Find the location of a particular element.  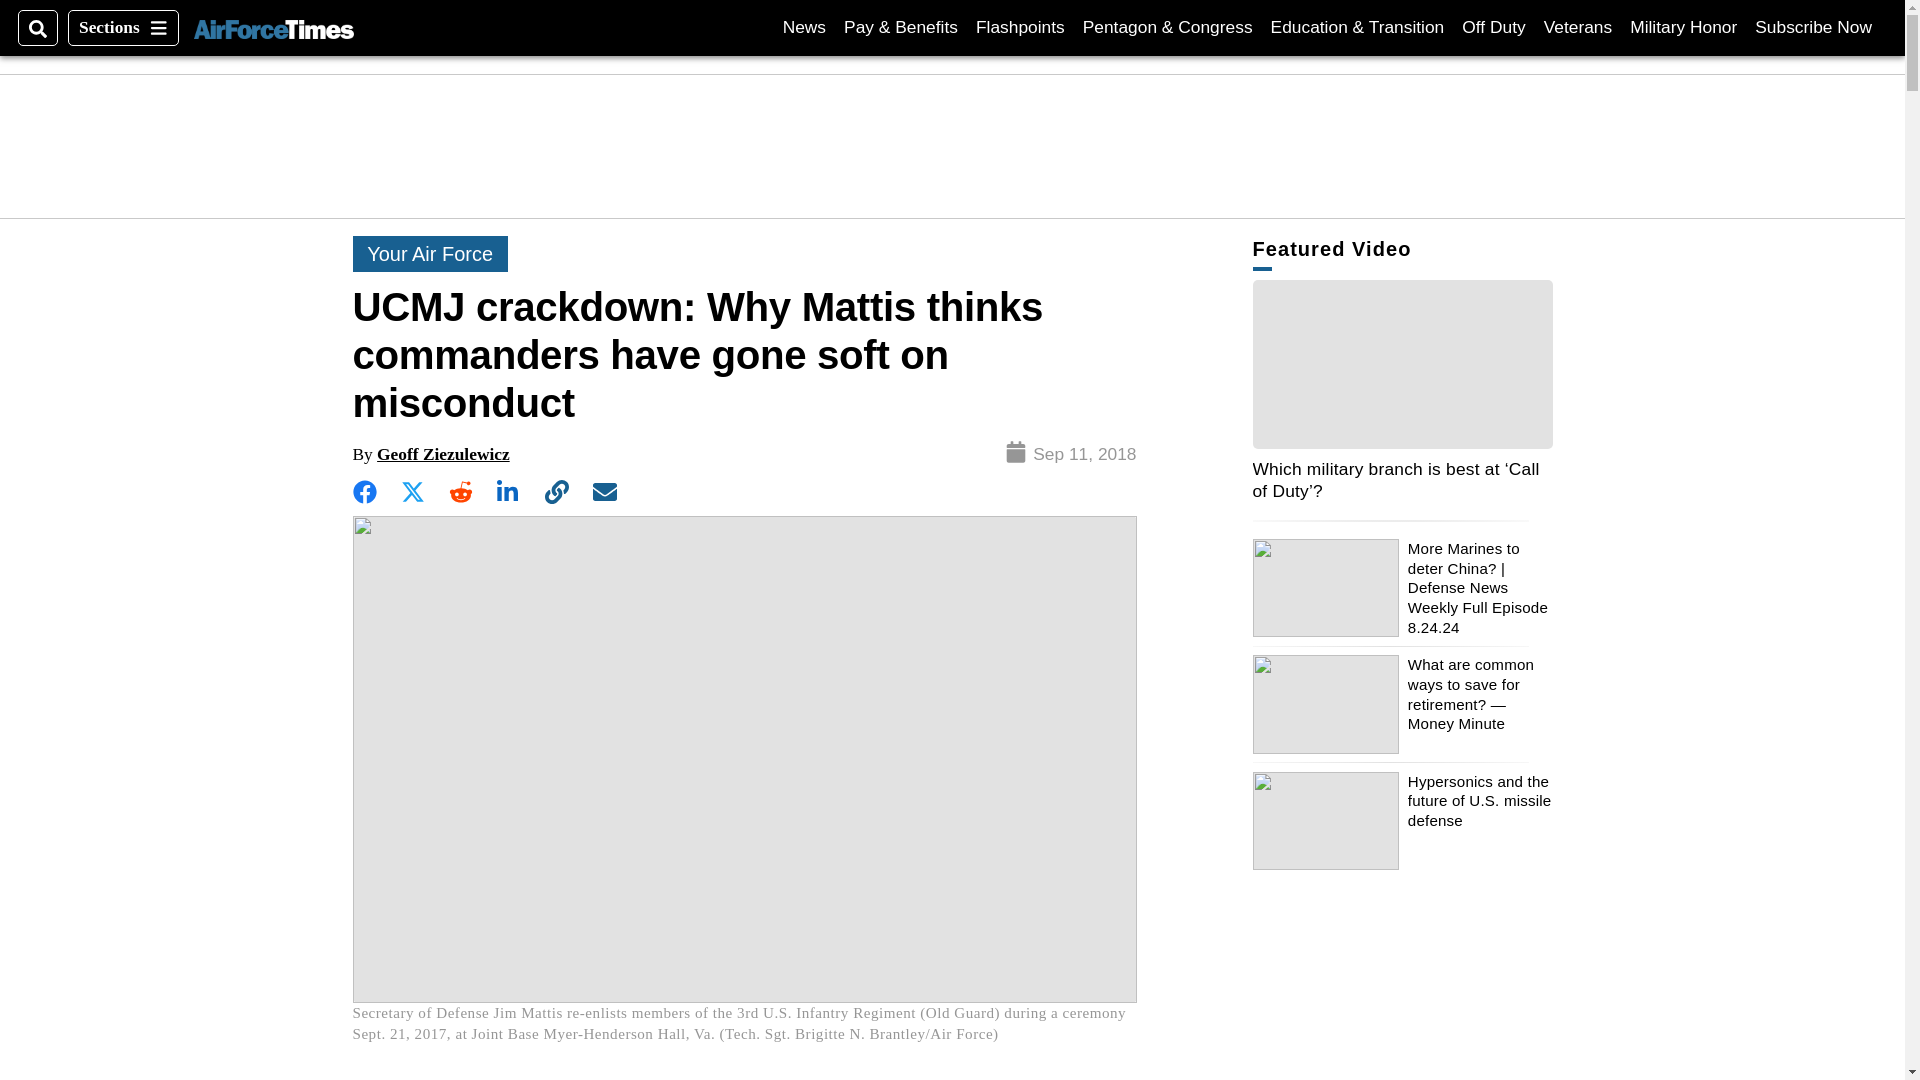

Veterans is located at coordinates (1578, 27).